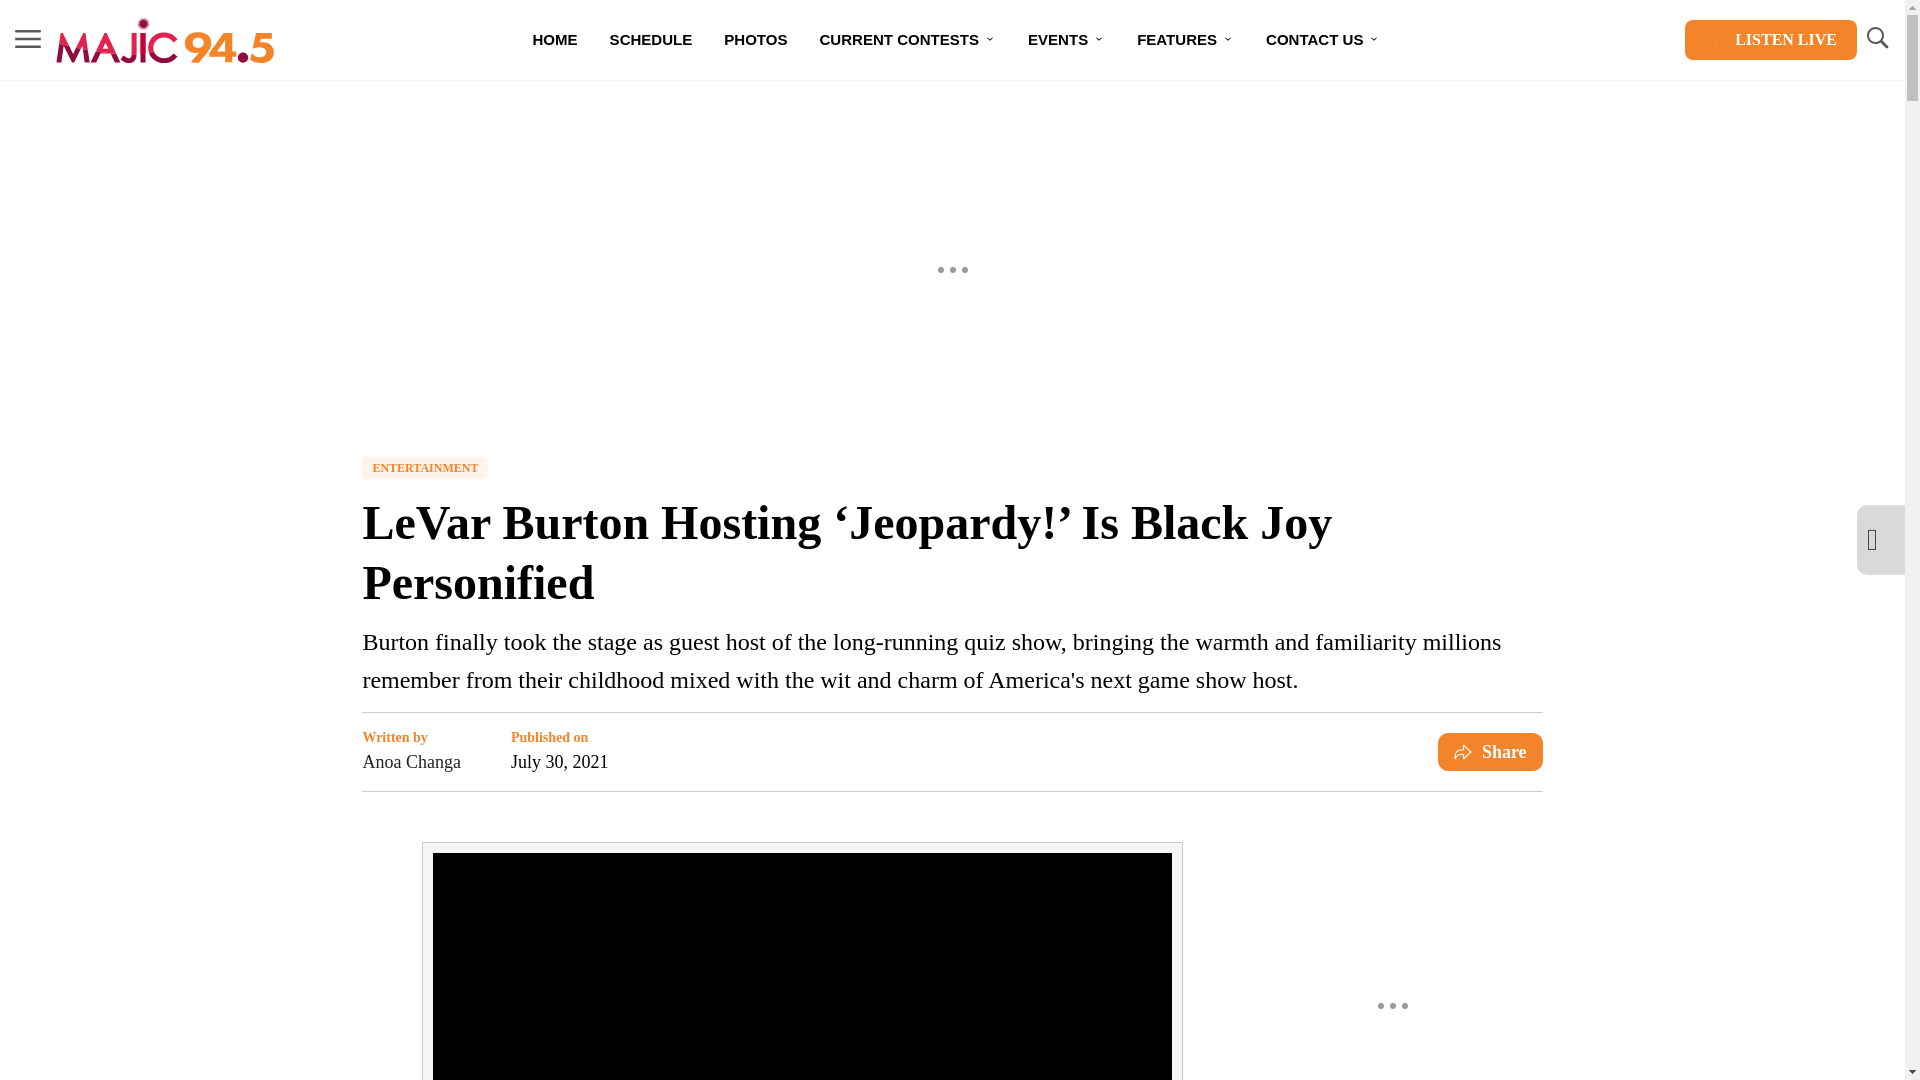 The image size is (1920, 1080). Describe the element at coordinates (554, 40) in the screenshot. I see `HOME` at that location.